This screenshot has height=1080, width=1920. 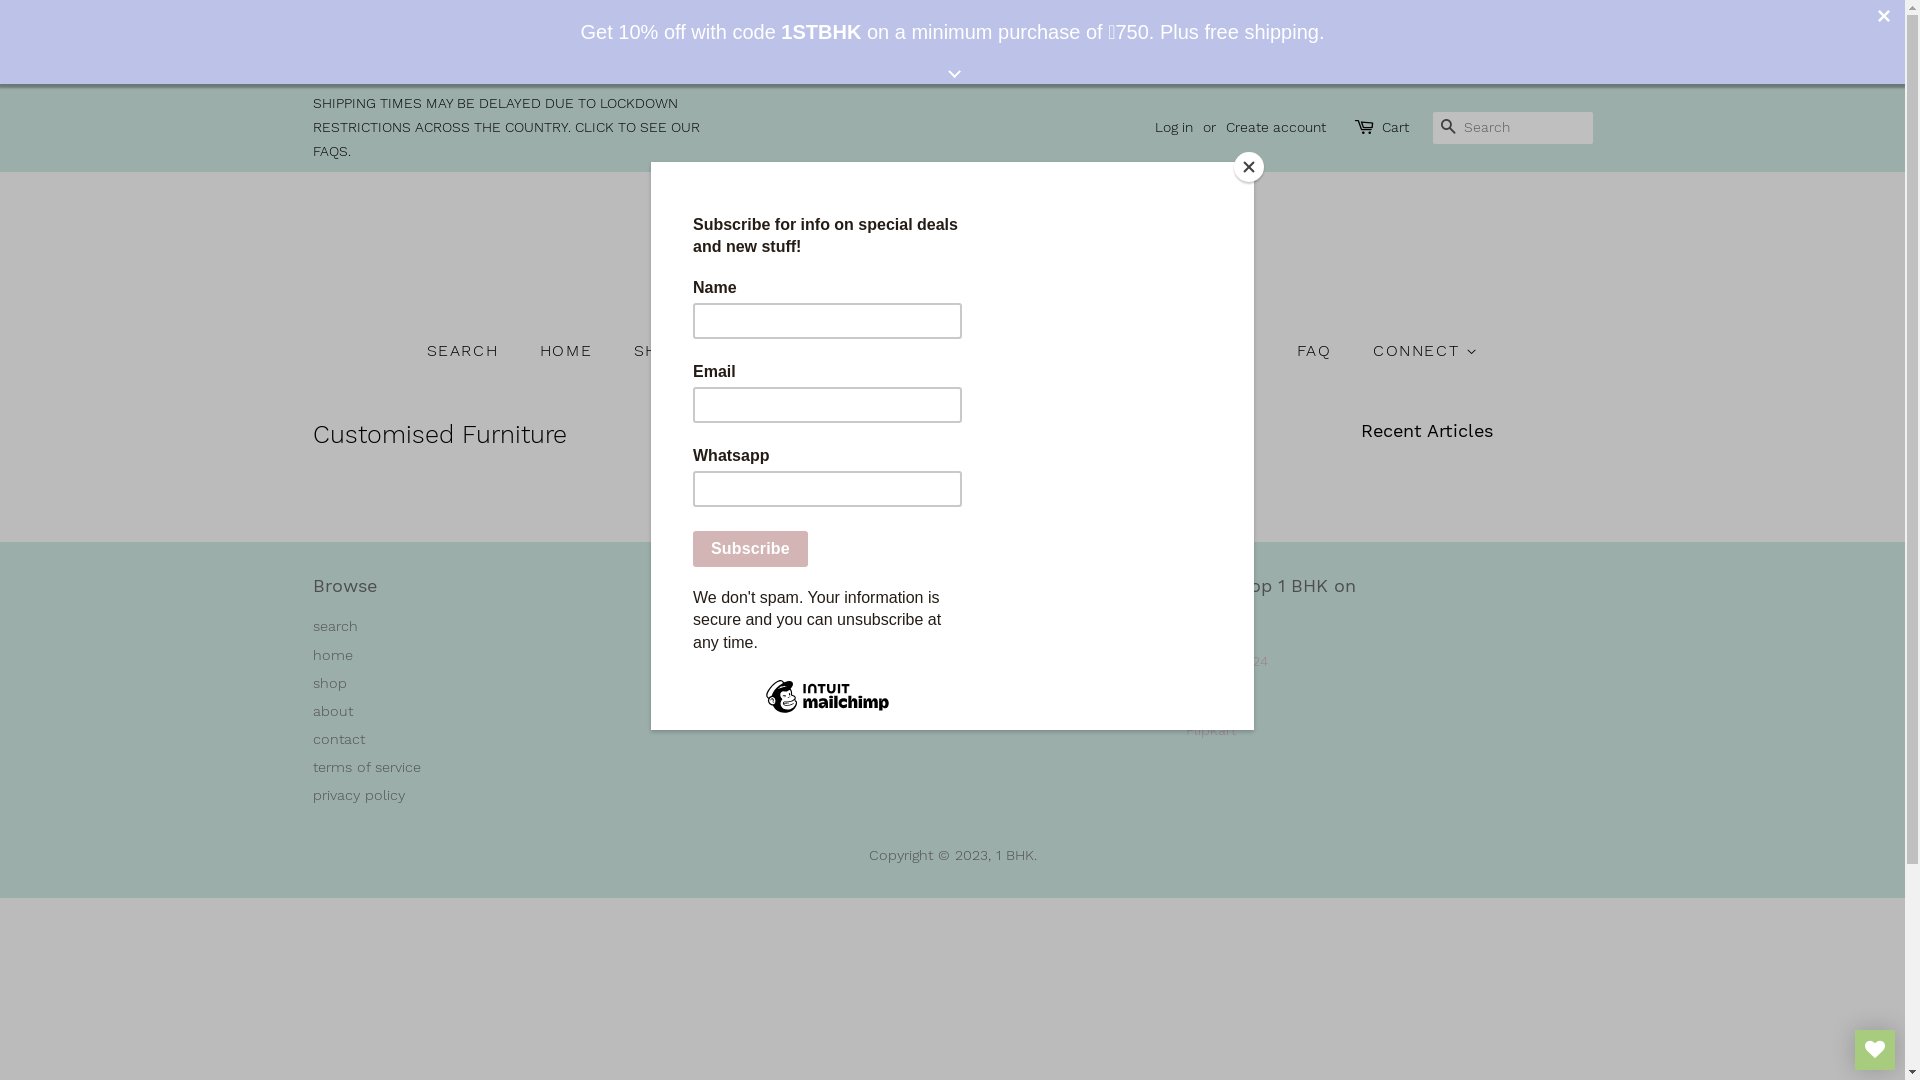 I want to click on Log in, so click(x=1173, y=111).